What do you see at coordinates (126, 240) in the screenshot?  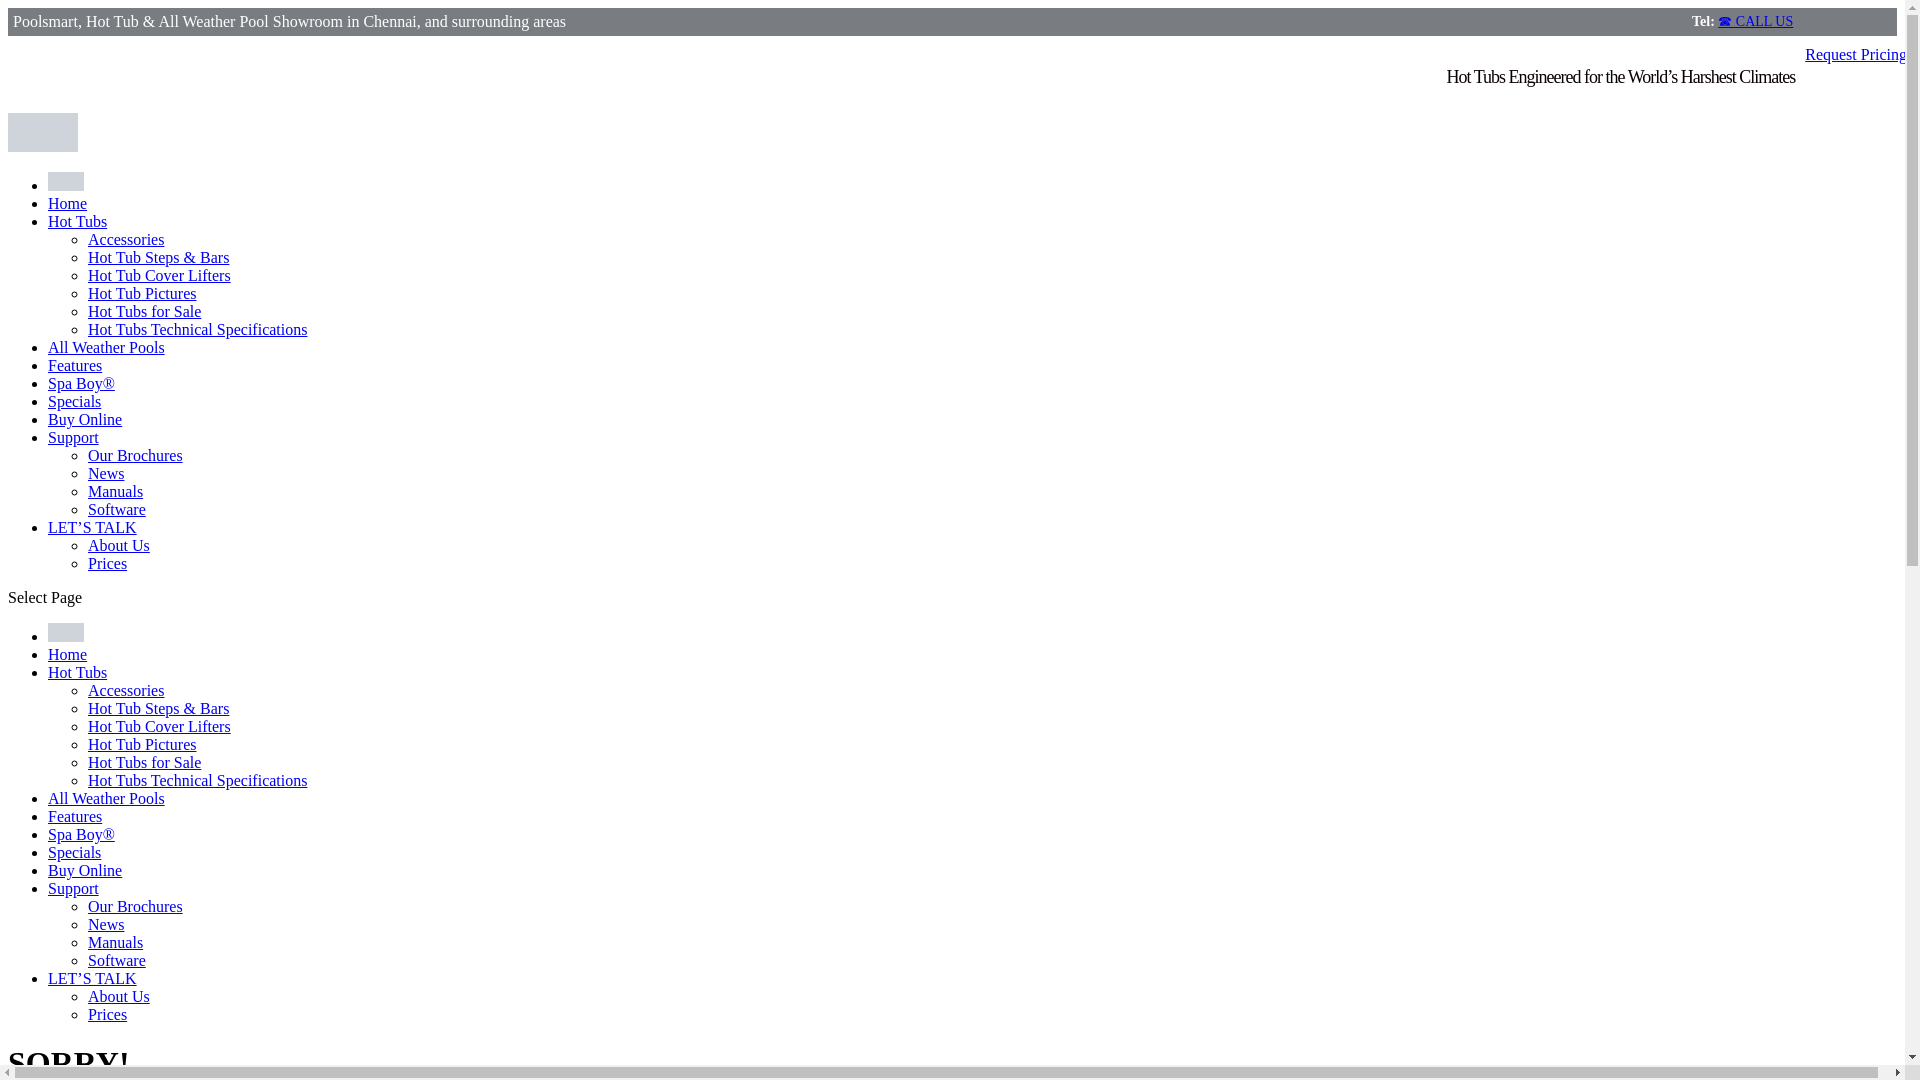 I see `Accessories` at bounding box center [126, 240].